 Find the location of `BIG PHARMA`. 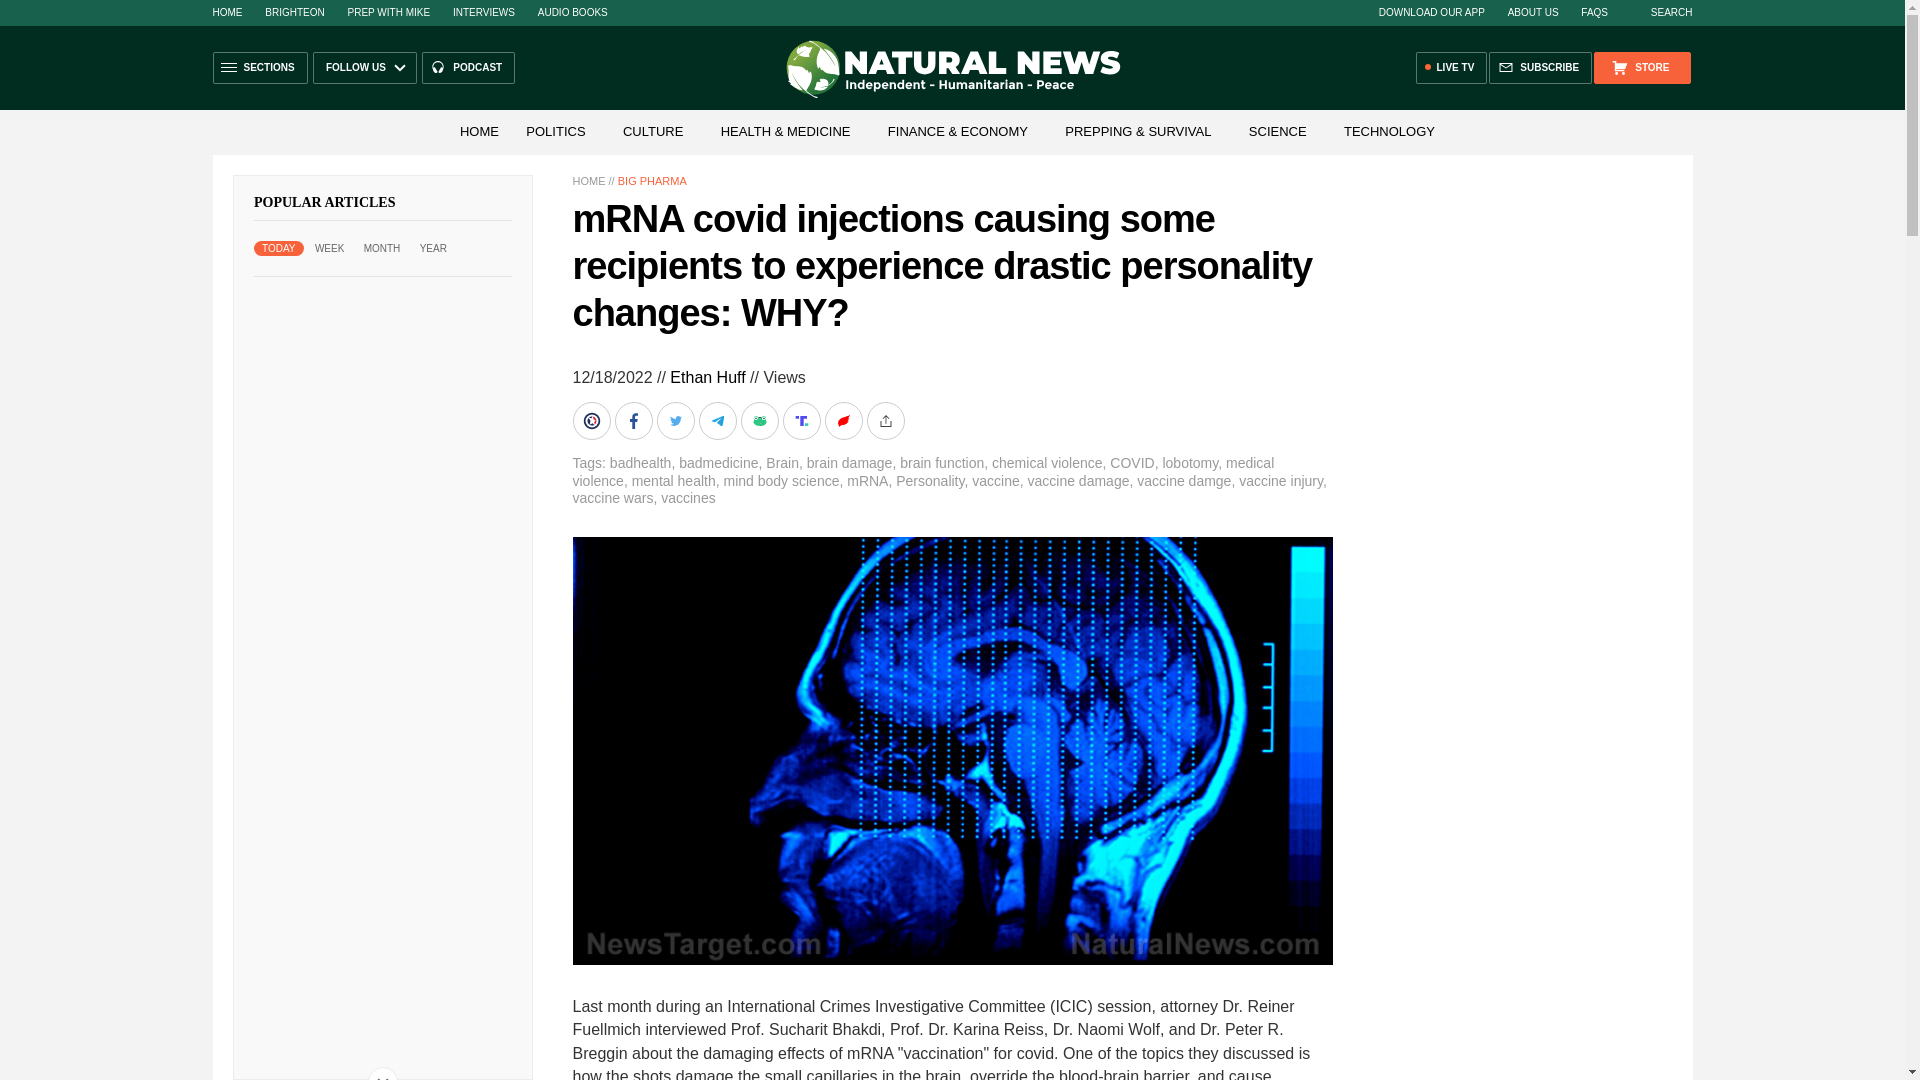

BIG PHARMA is located at coordinates (652, 180).